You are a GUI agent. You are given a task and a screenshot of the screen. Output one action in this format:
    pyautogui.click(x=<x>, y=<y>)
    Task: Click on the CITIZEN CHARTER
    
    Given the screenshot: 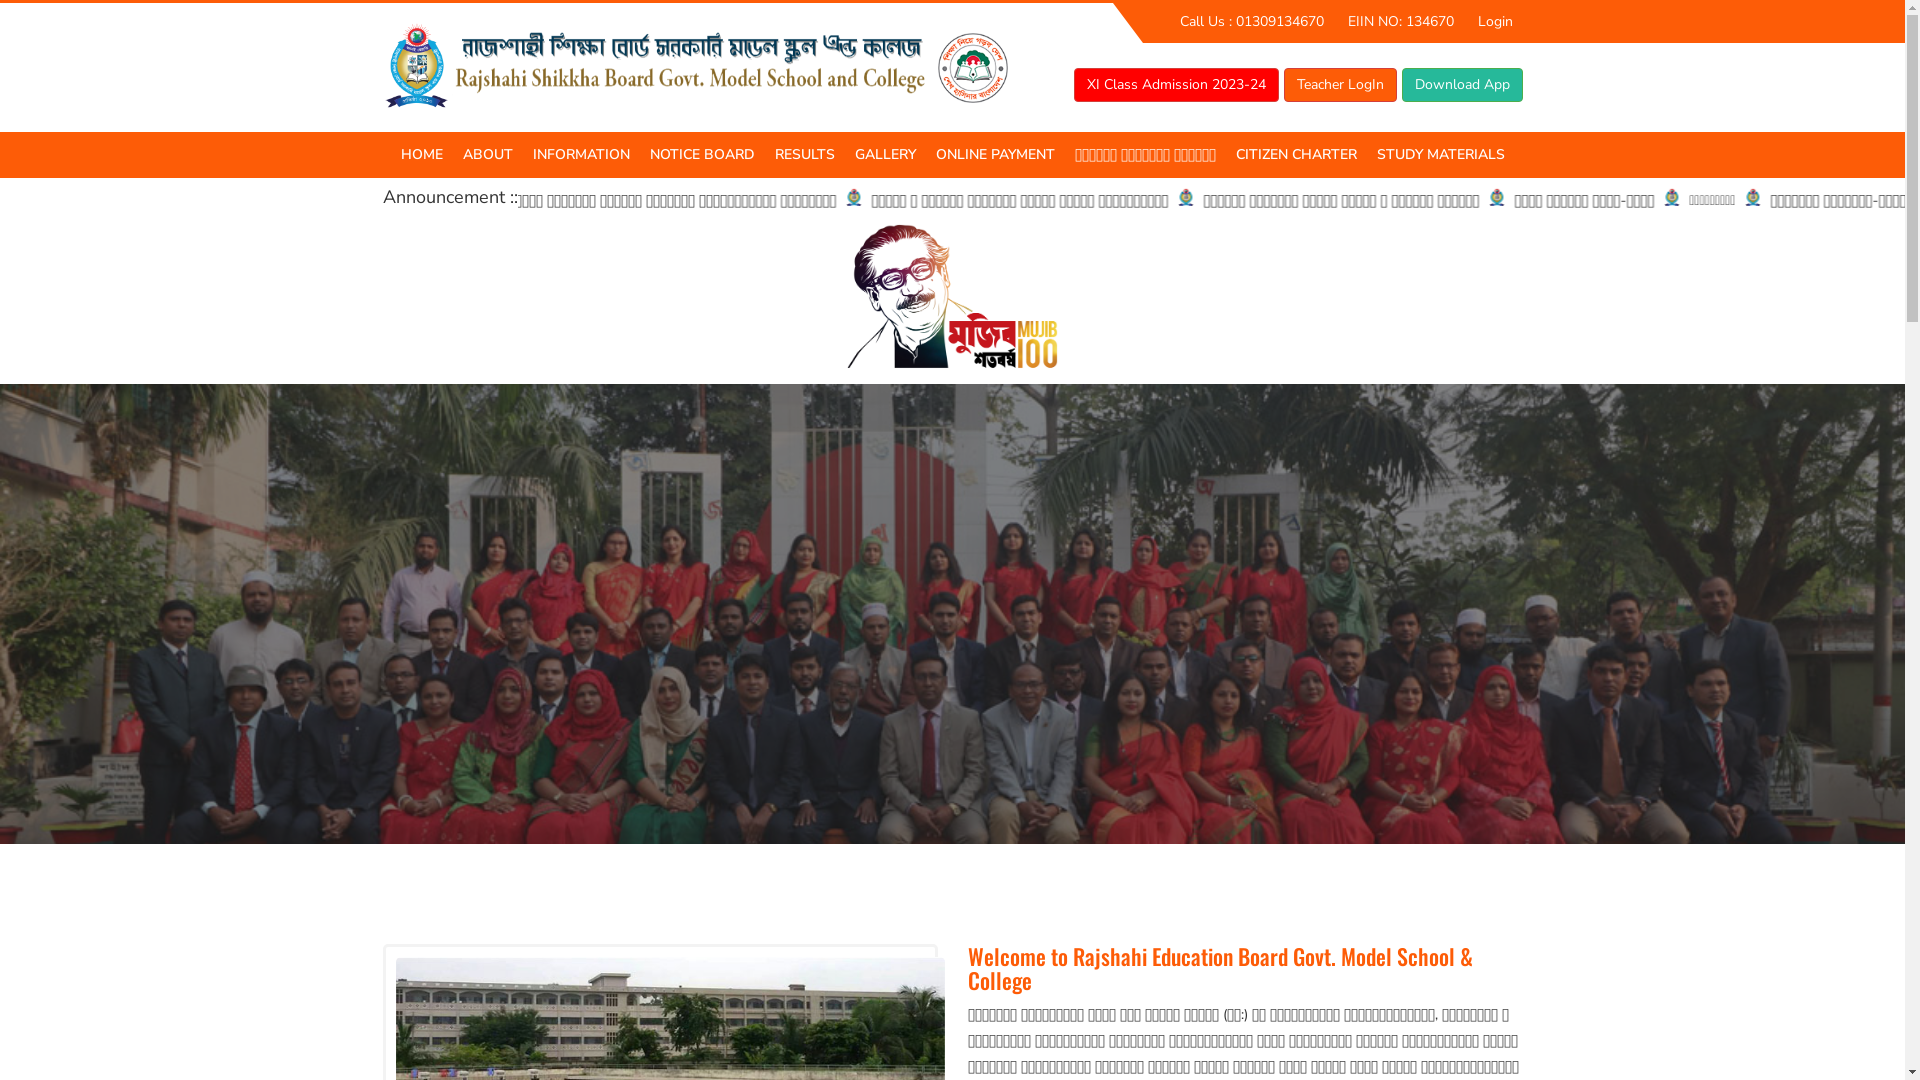 What is the action you would take?
    pyautogui.click(x=1296, y=155)
    